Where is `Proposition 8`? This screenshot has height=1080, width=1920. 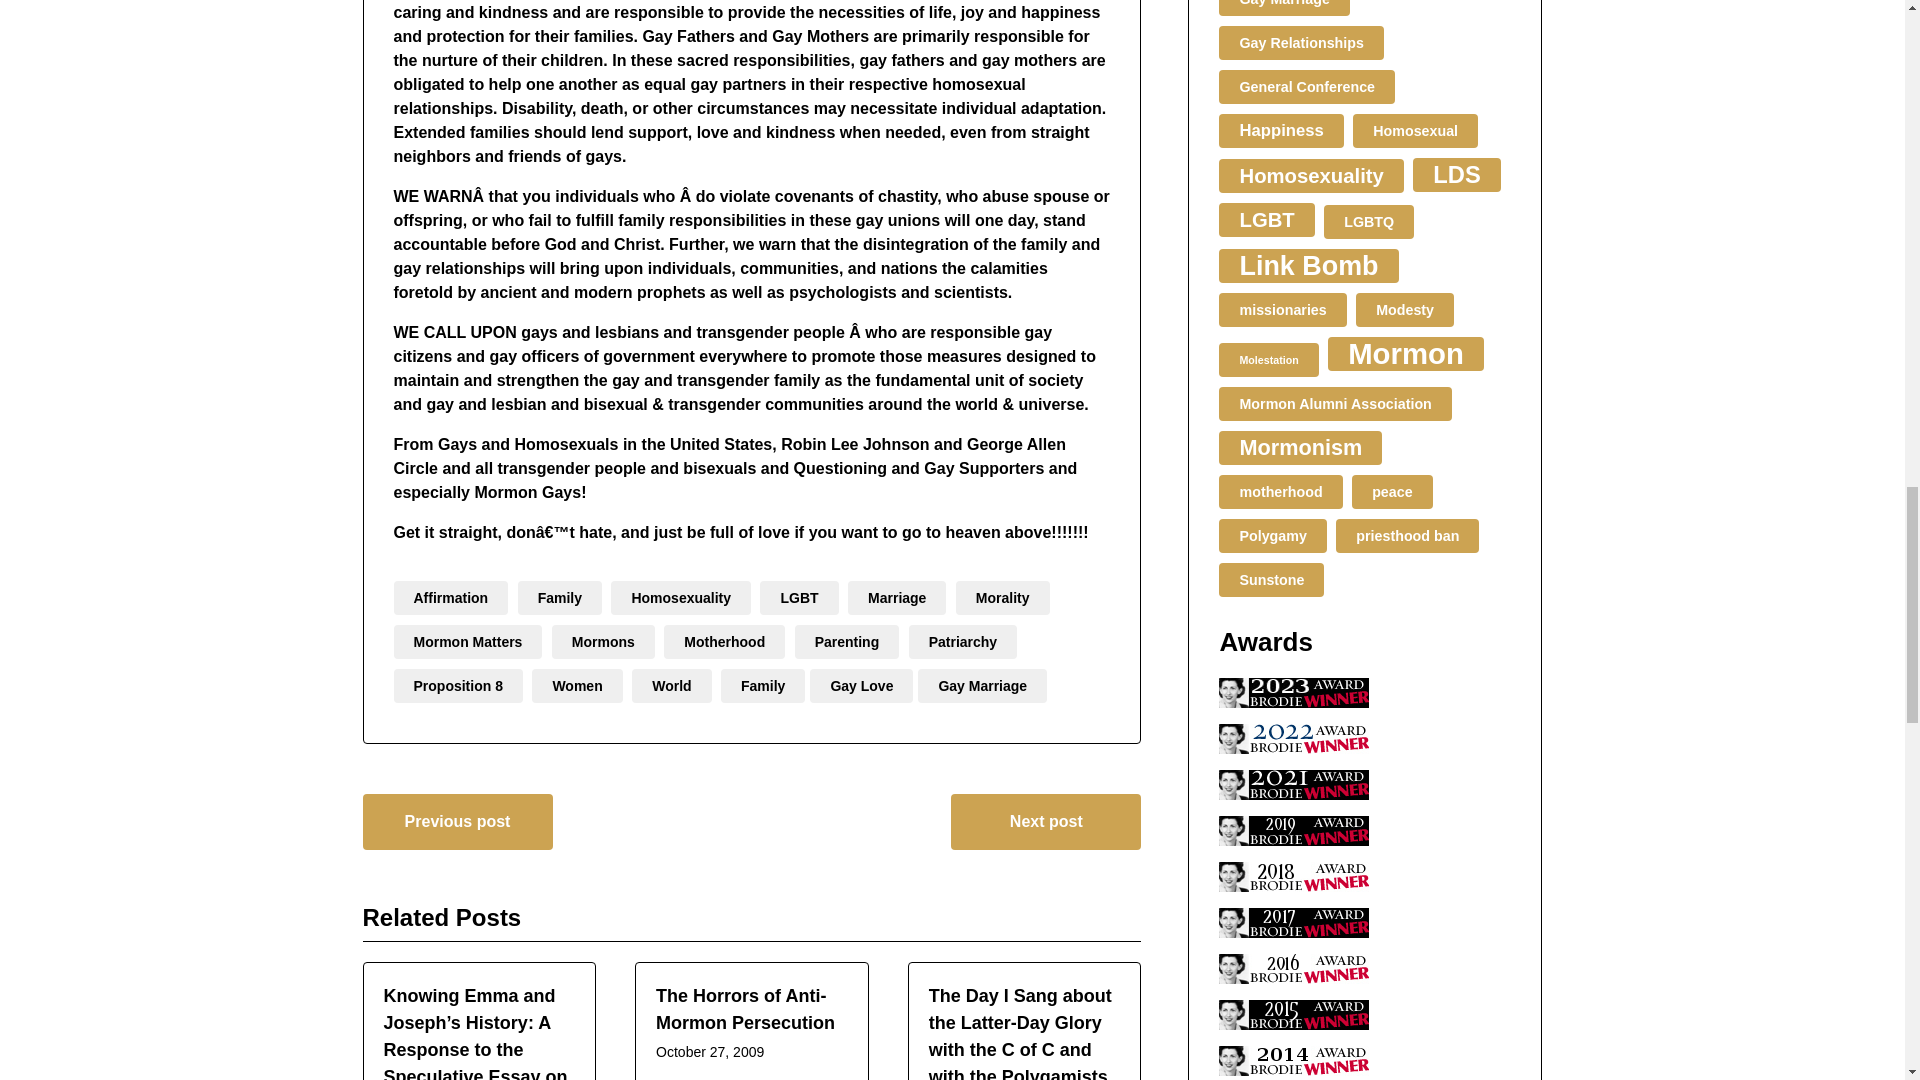
Proposition 8 is located at coordinates (458, 686).